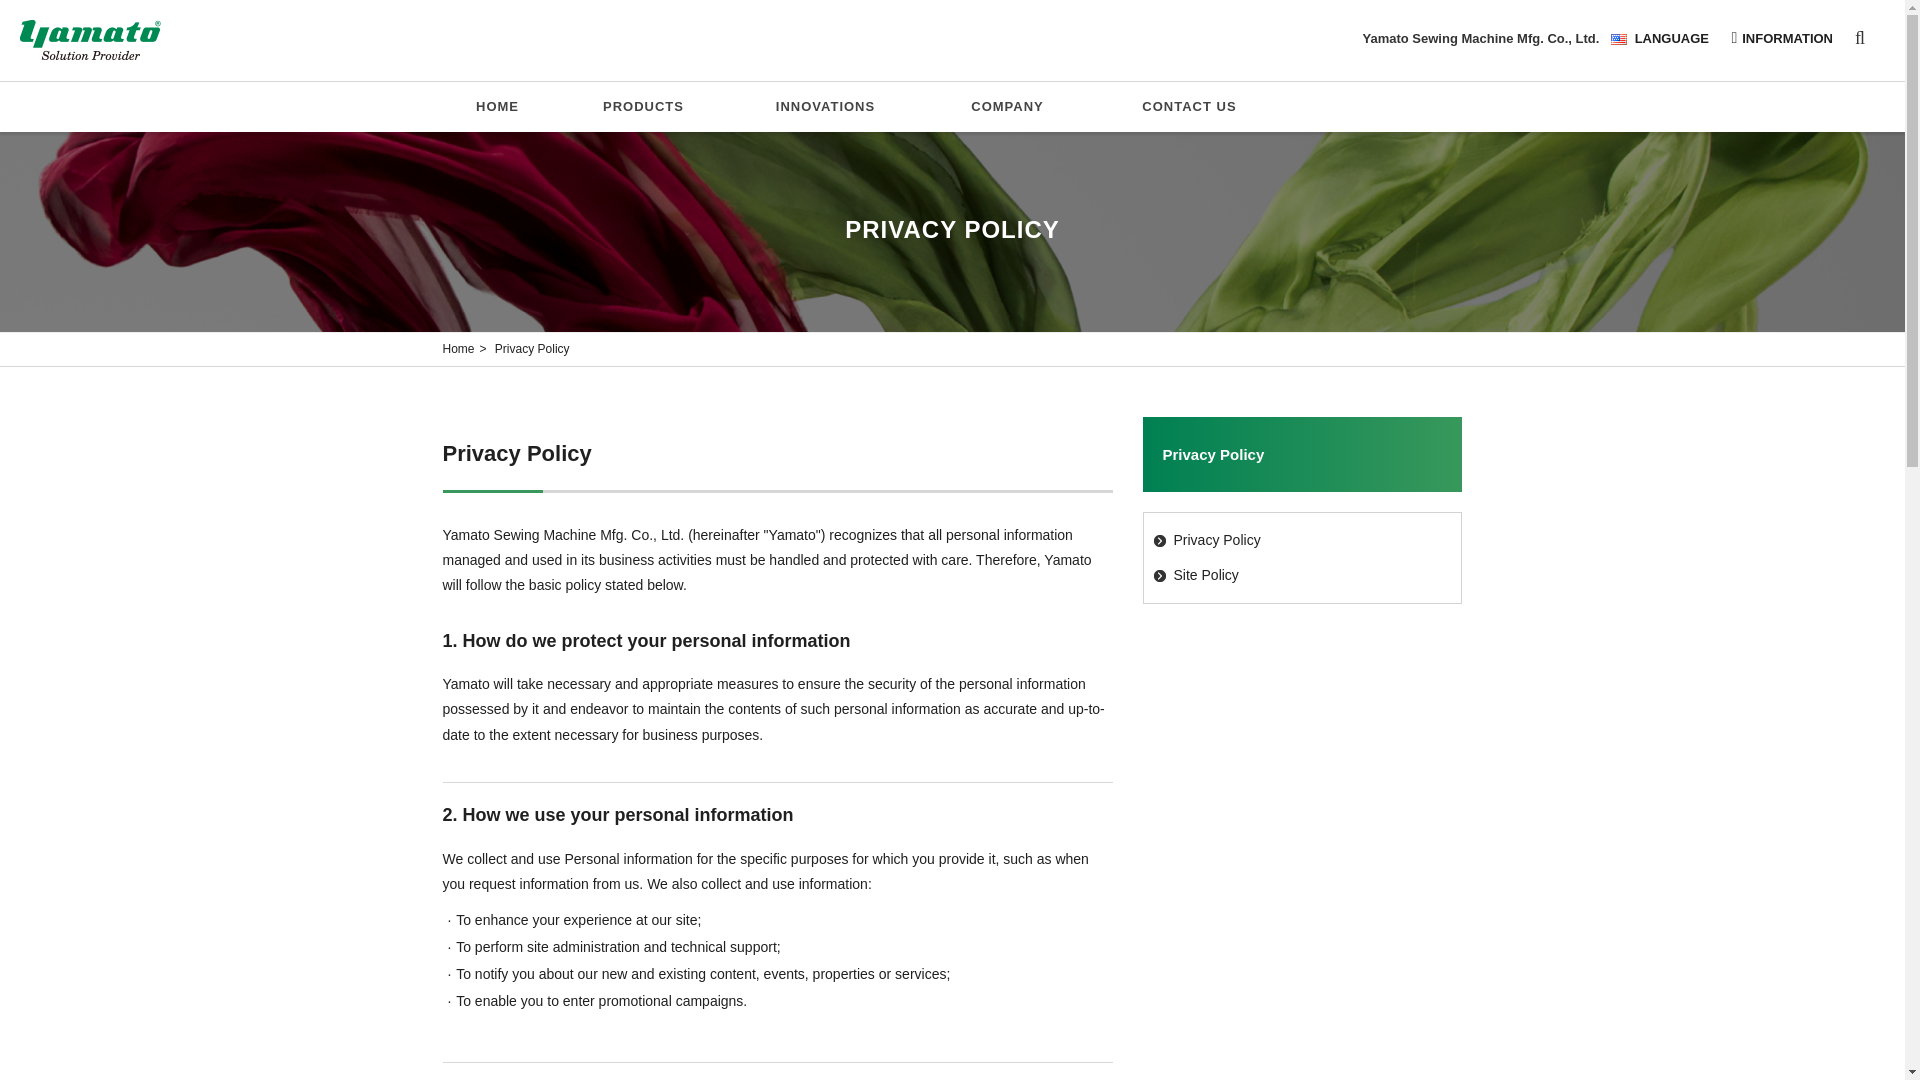 The image size is (1920, 1080). Describe the element at coordinates (824, 106) in the screenshot. I see `INNOVATIONS` at that location.